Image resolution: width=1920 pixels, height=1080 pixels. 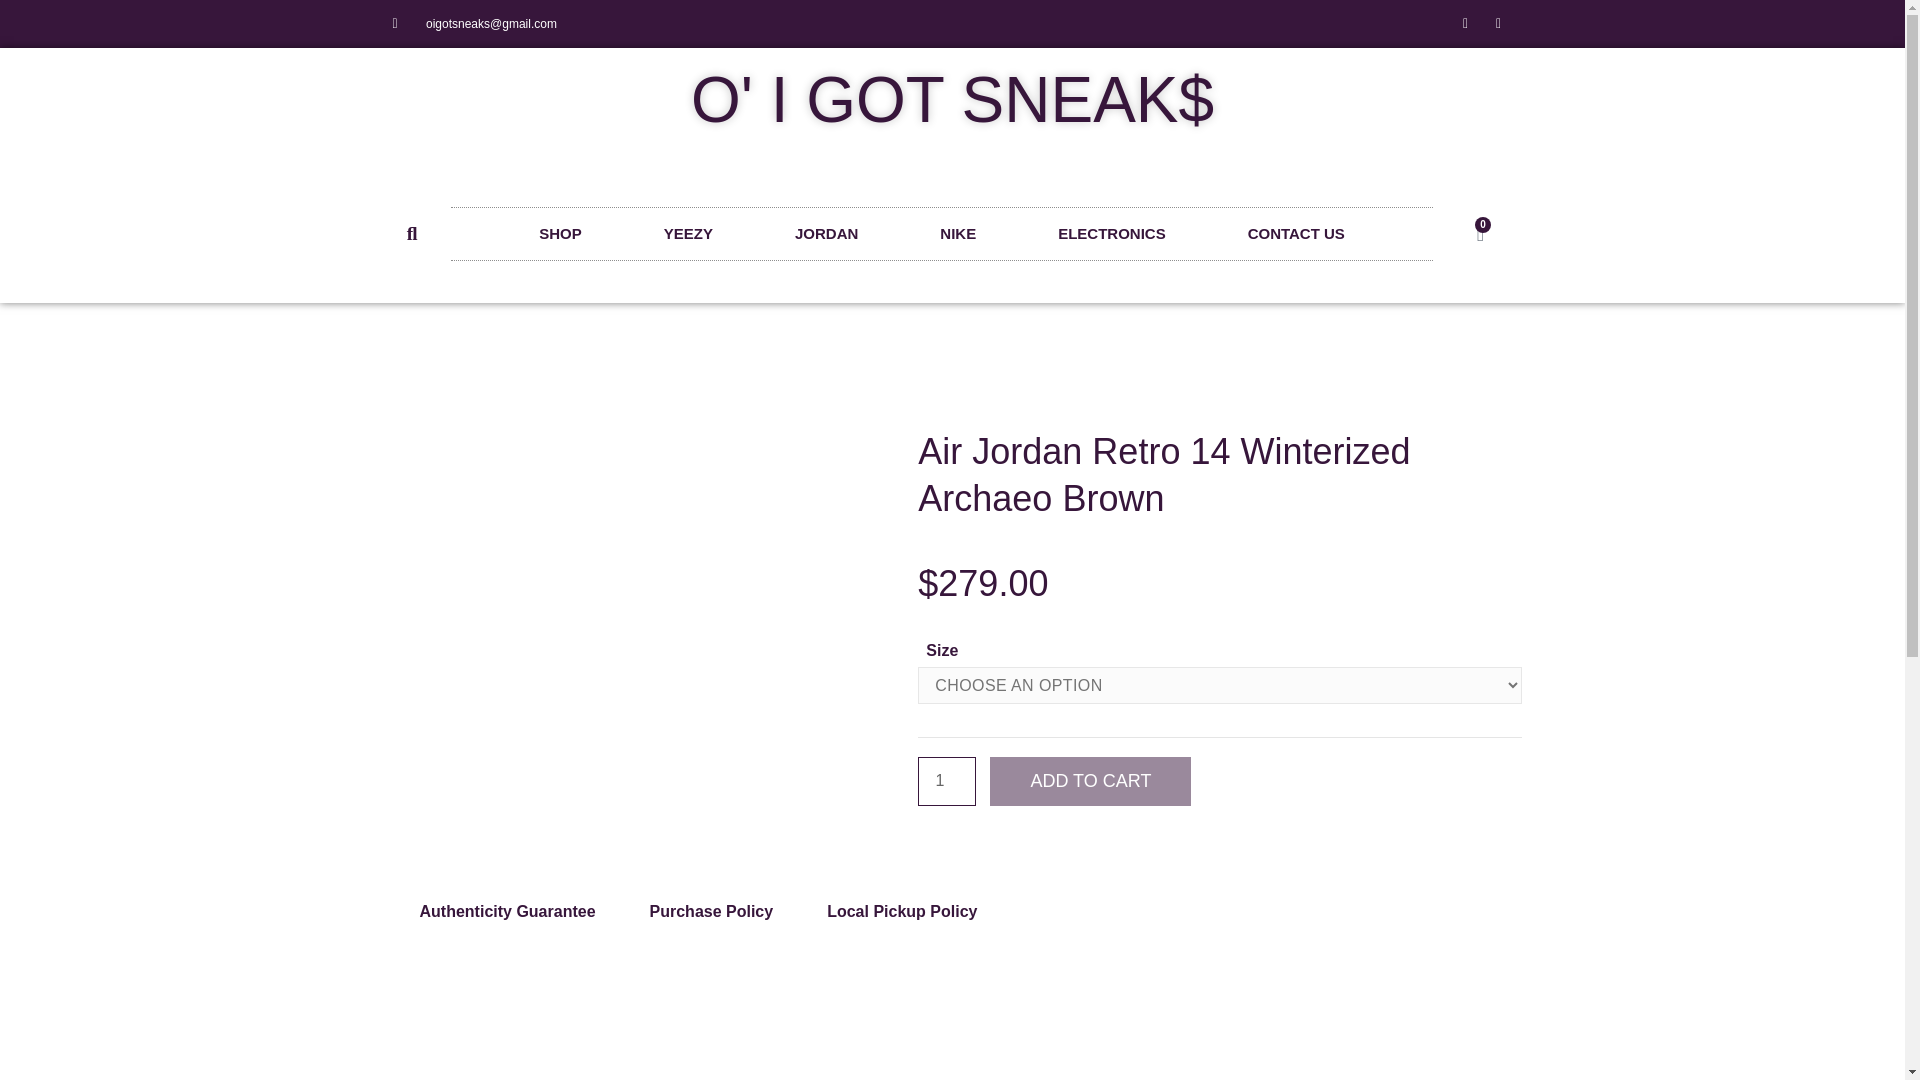 What do you see at coordinates (688, 234) in the screenshot?
I see `YEEZY` at bounding box center [688, 234].